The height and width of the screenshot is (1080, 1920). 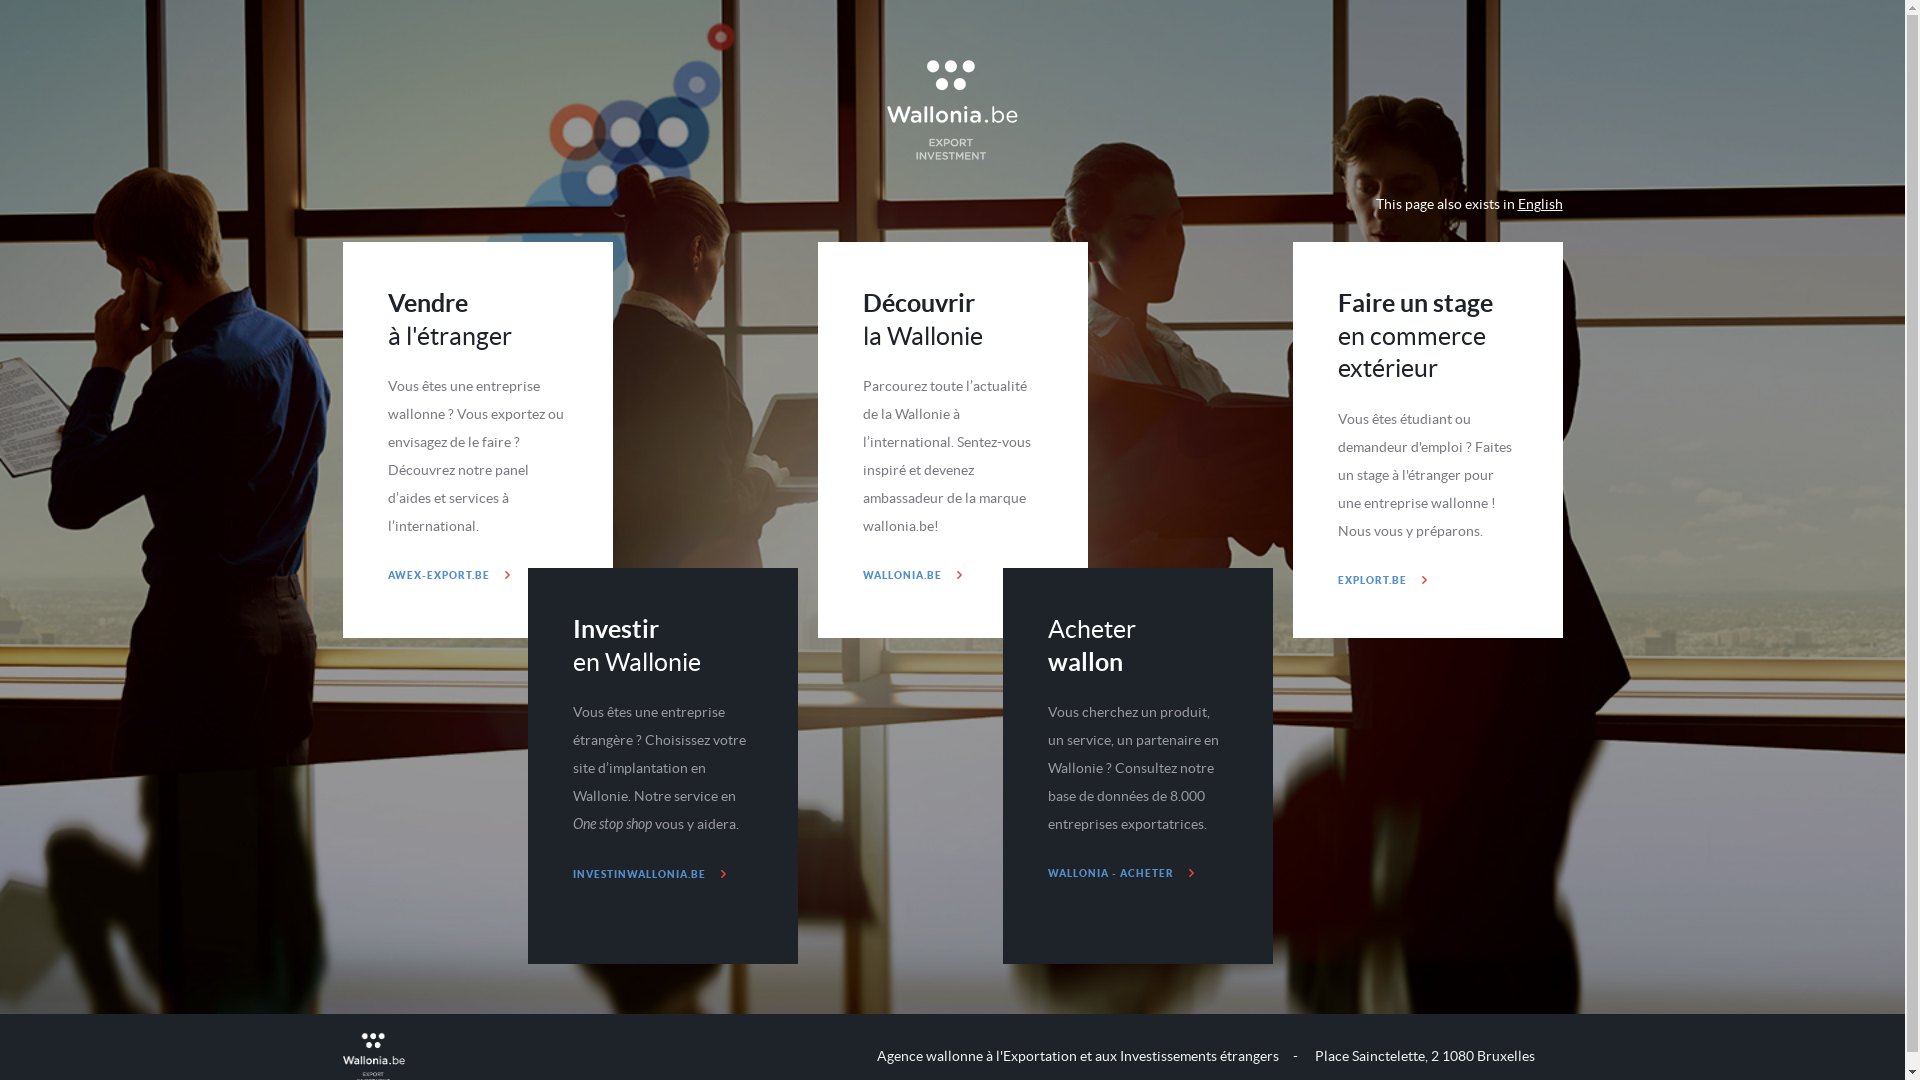 I want to click on WALLONIA.BE, so click(x=912, y=575).